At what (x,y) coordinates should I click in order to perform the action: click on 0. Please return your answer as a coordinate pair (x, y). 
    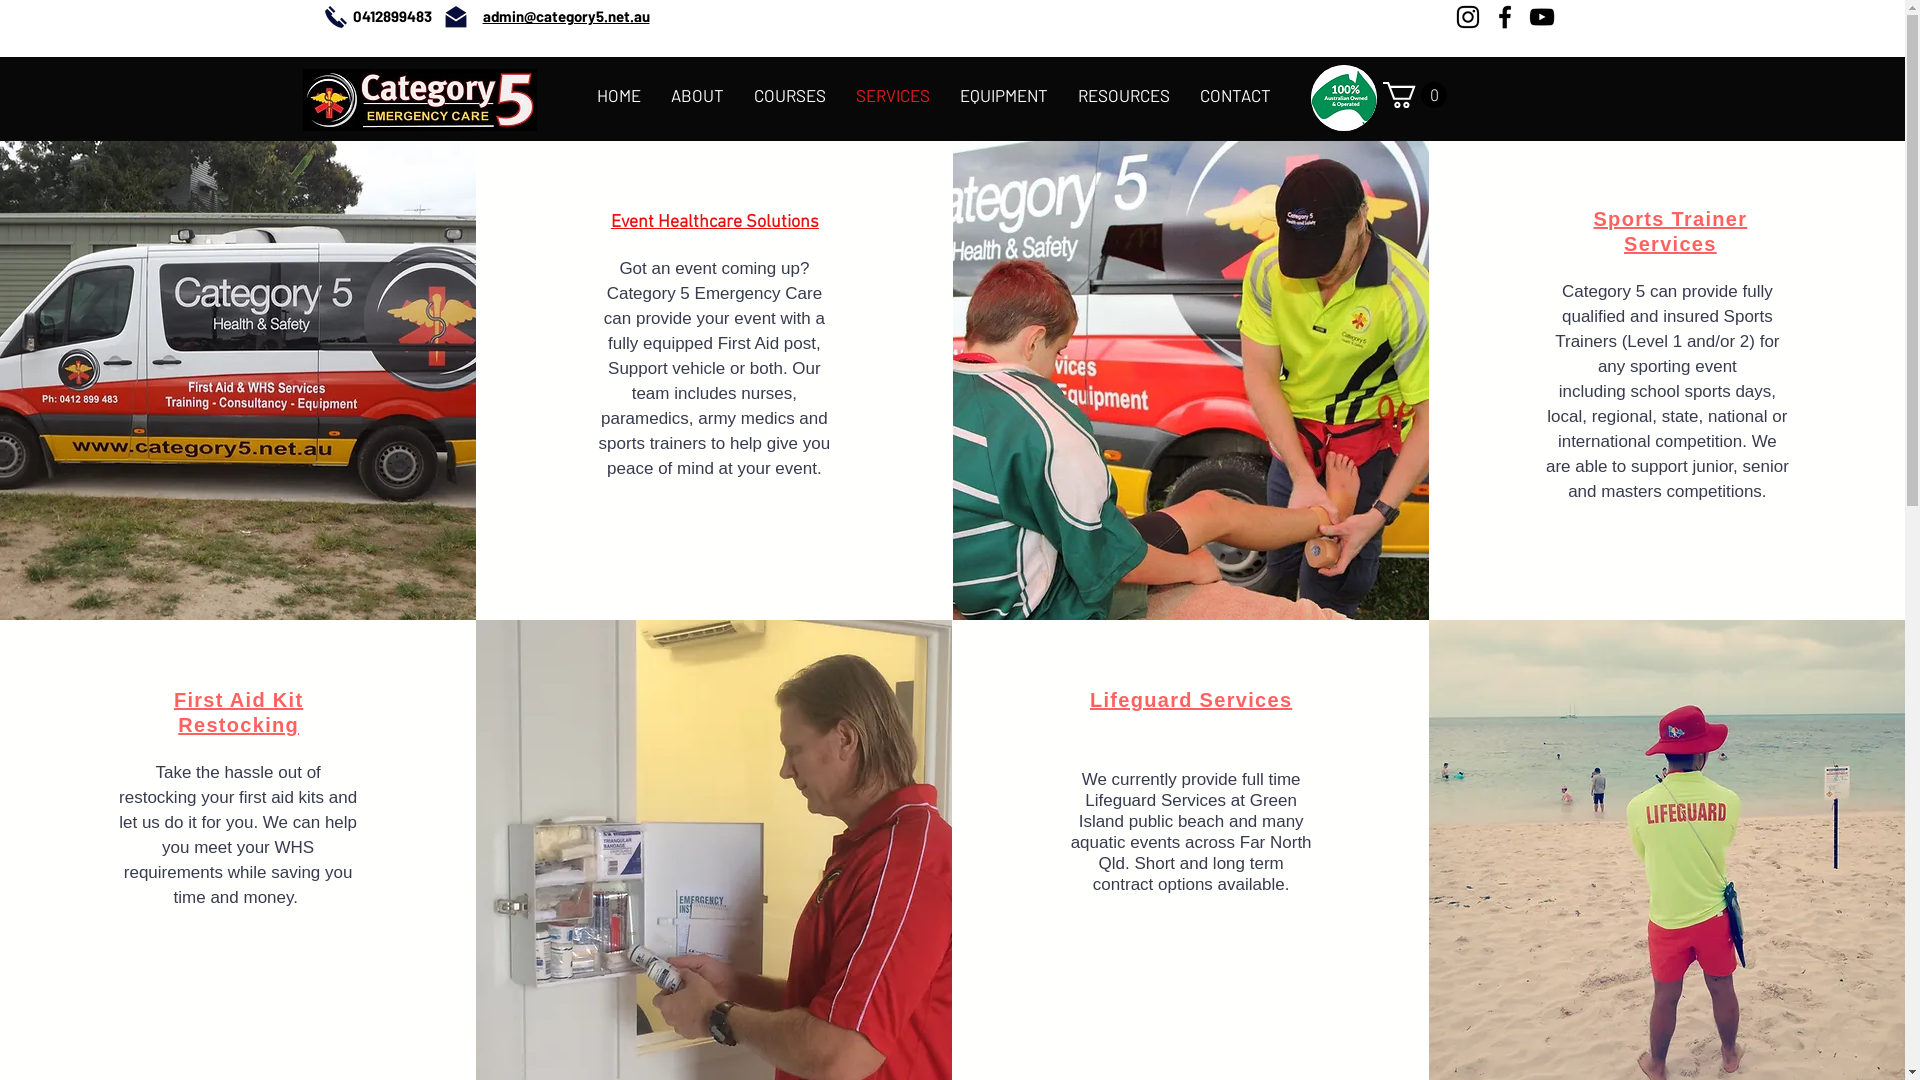
    Looking at the image, I should click on (1414, 95).